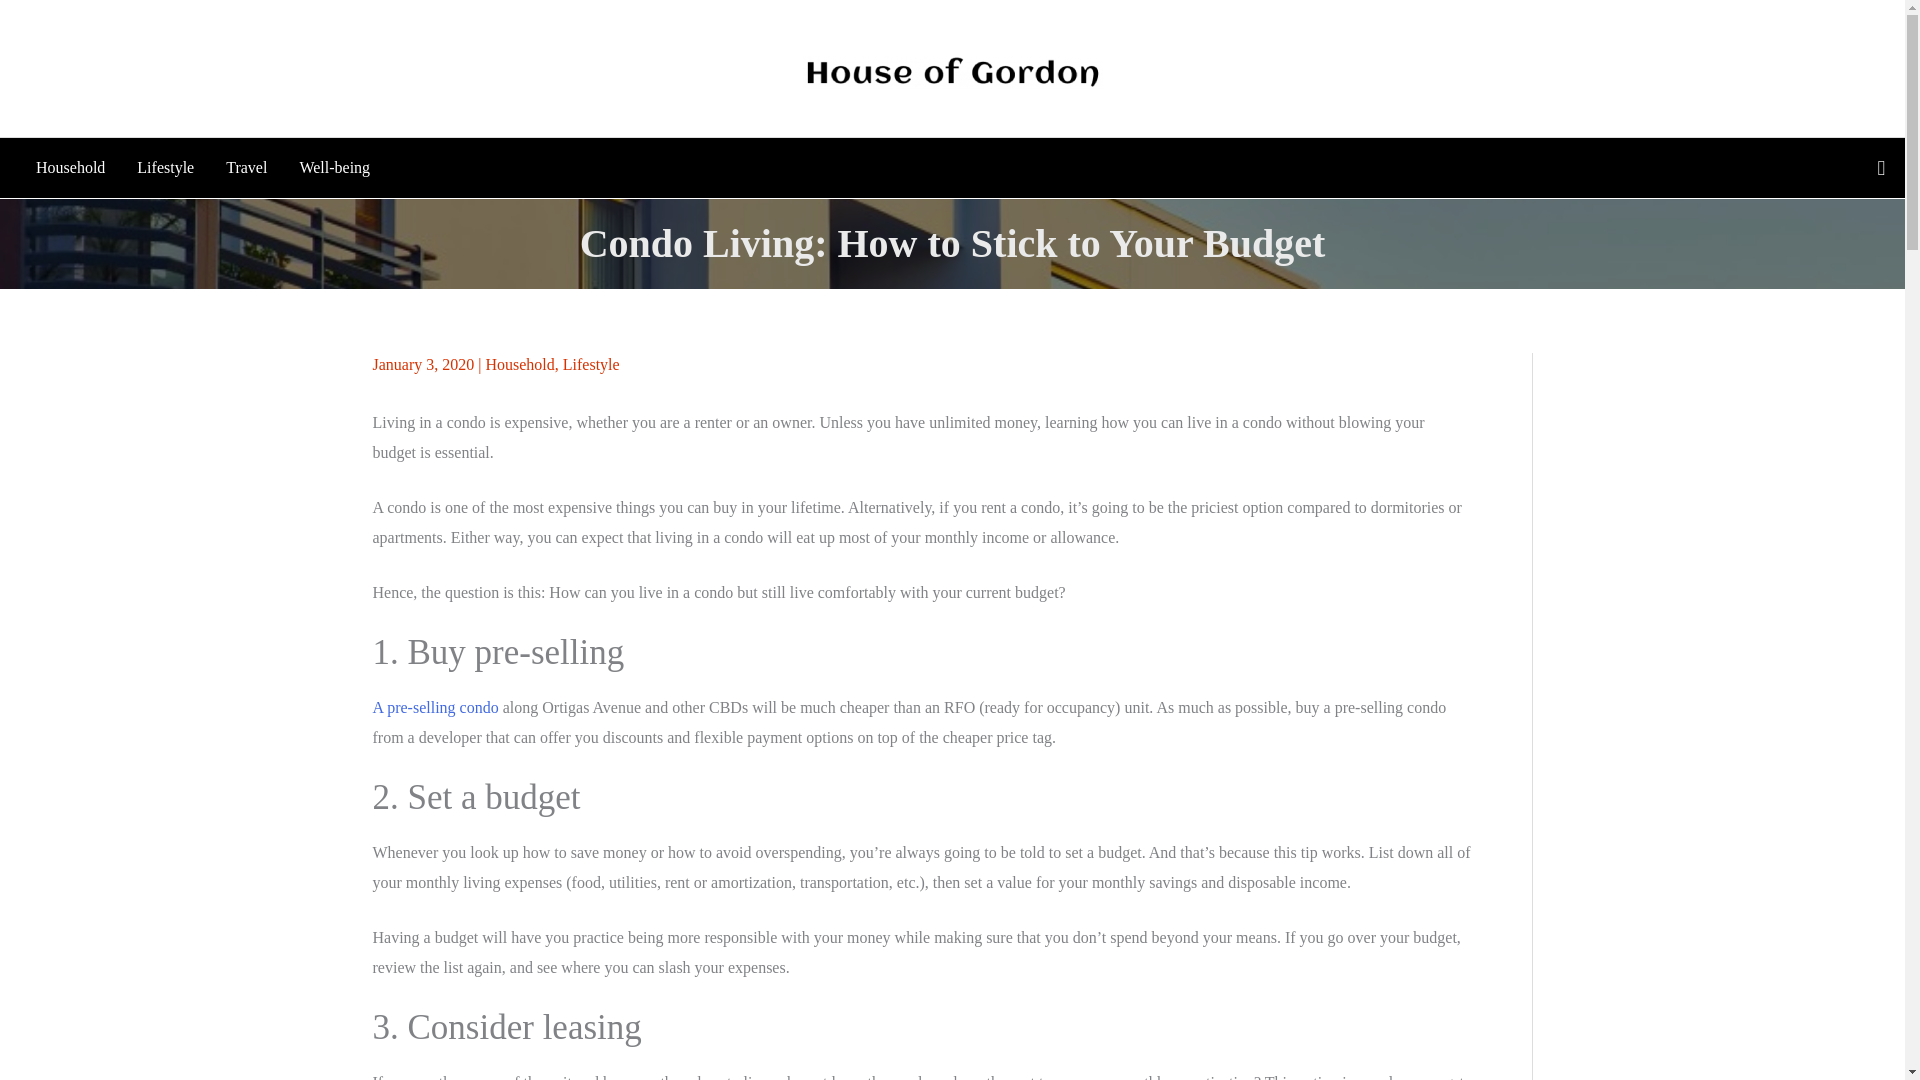  What do you see at coordinates (246, 168) in the screenshot?
I see `Travel` at bounding box center [246, 168].